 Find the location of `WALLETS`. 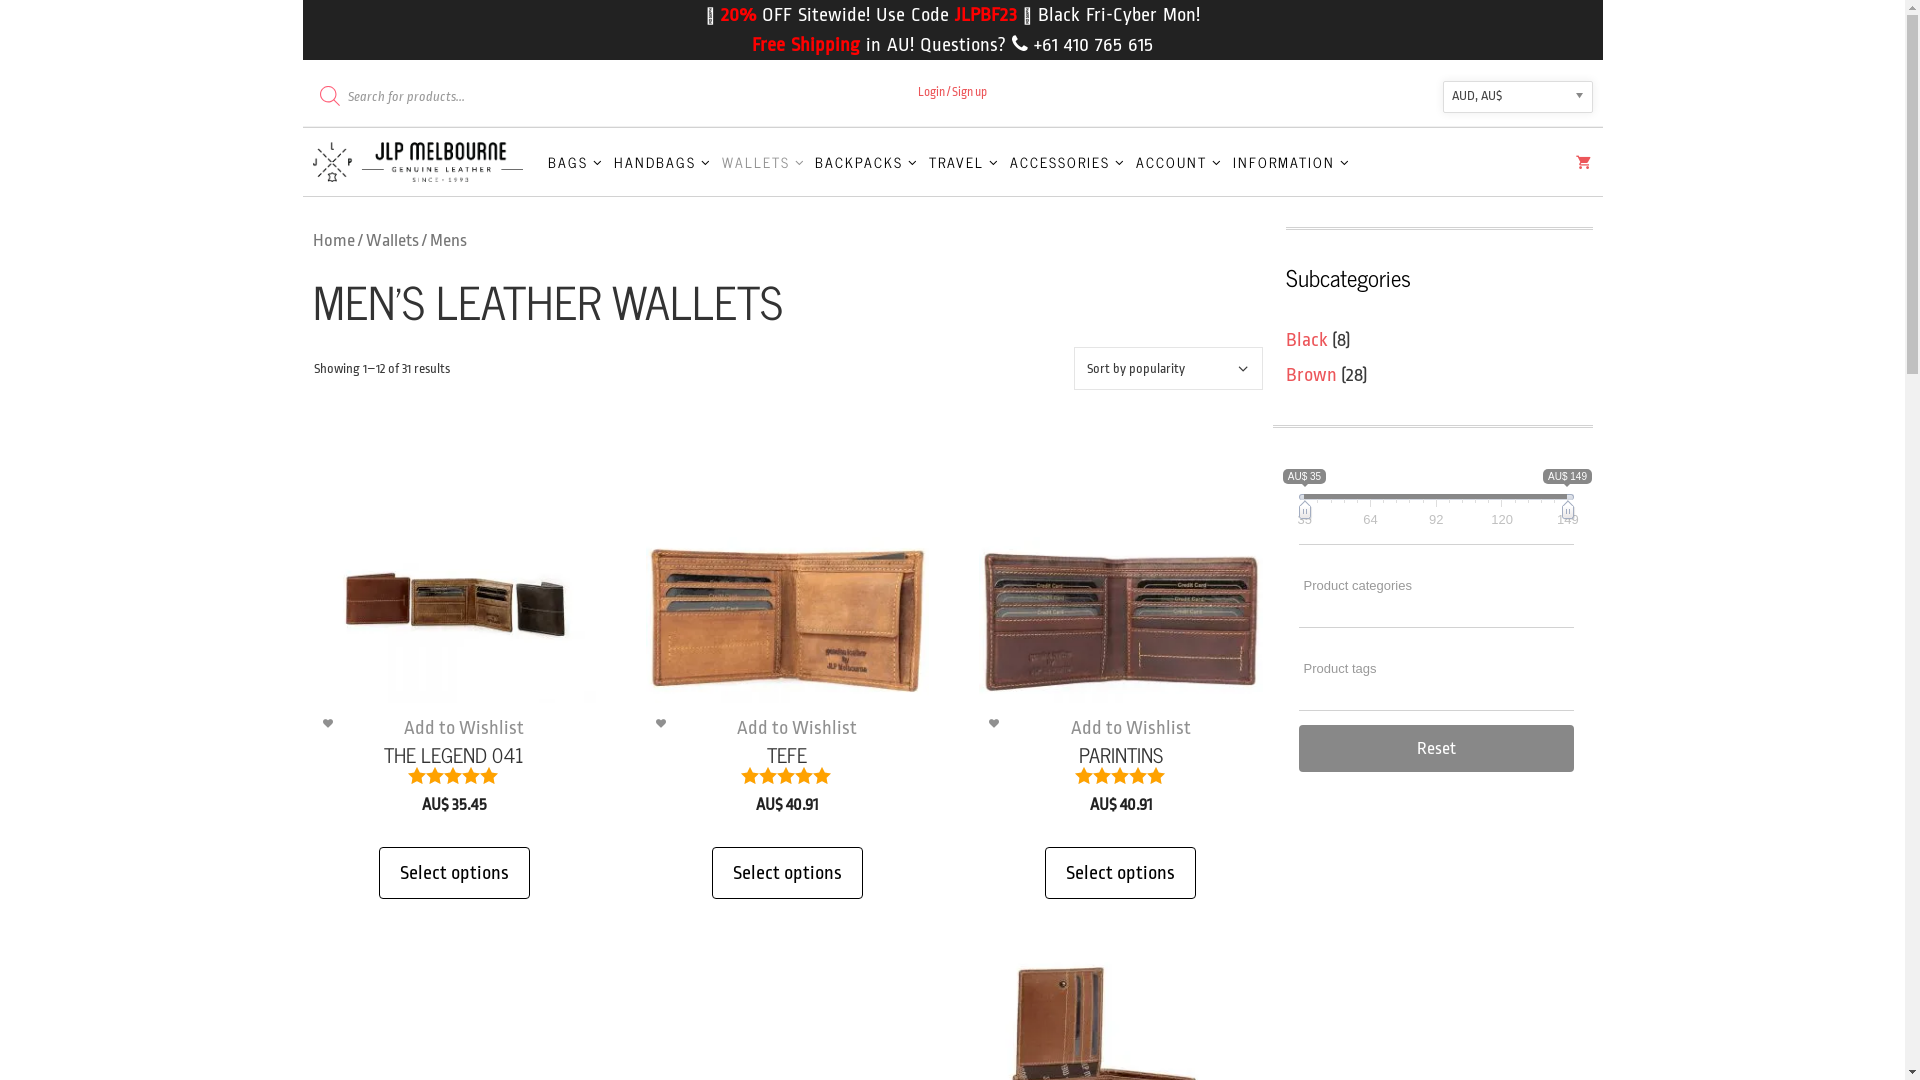

WALLETS is located at coordinates (764, 162).